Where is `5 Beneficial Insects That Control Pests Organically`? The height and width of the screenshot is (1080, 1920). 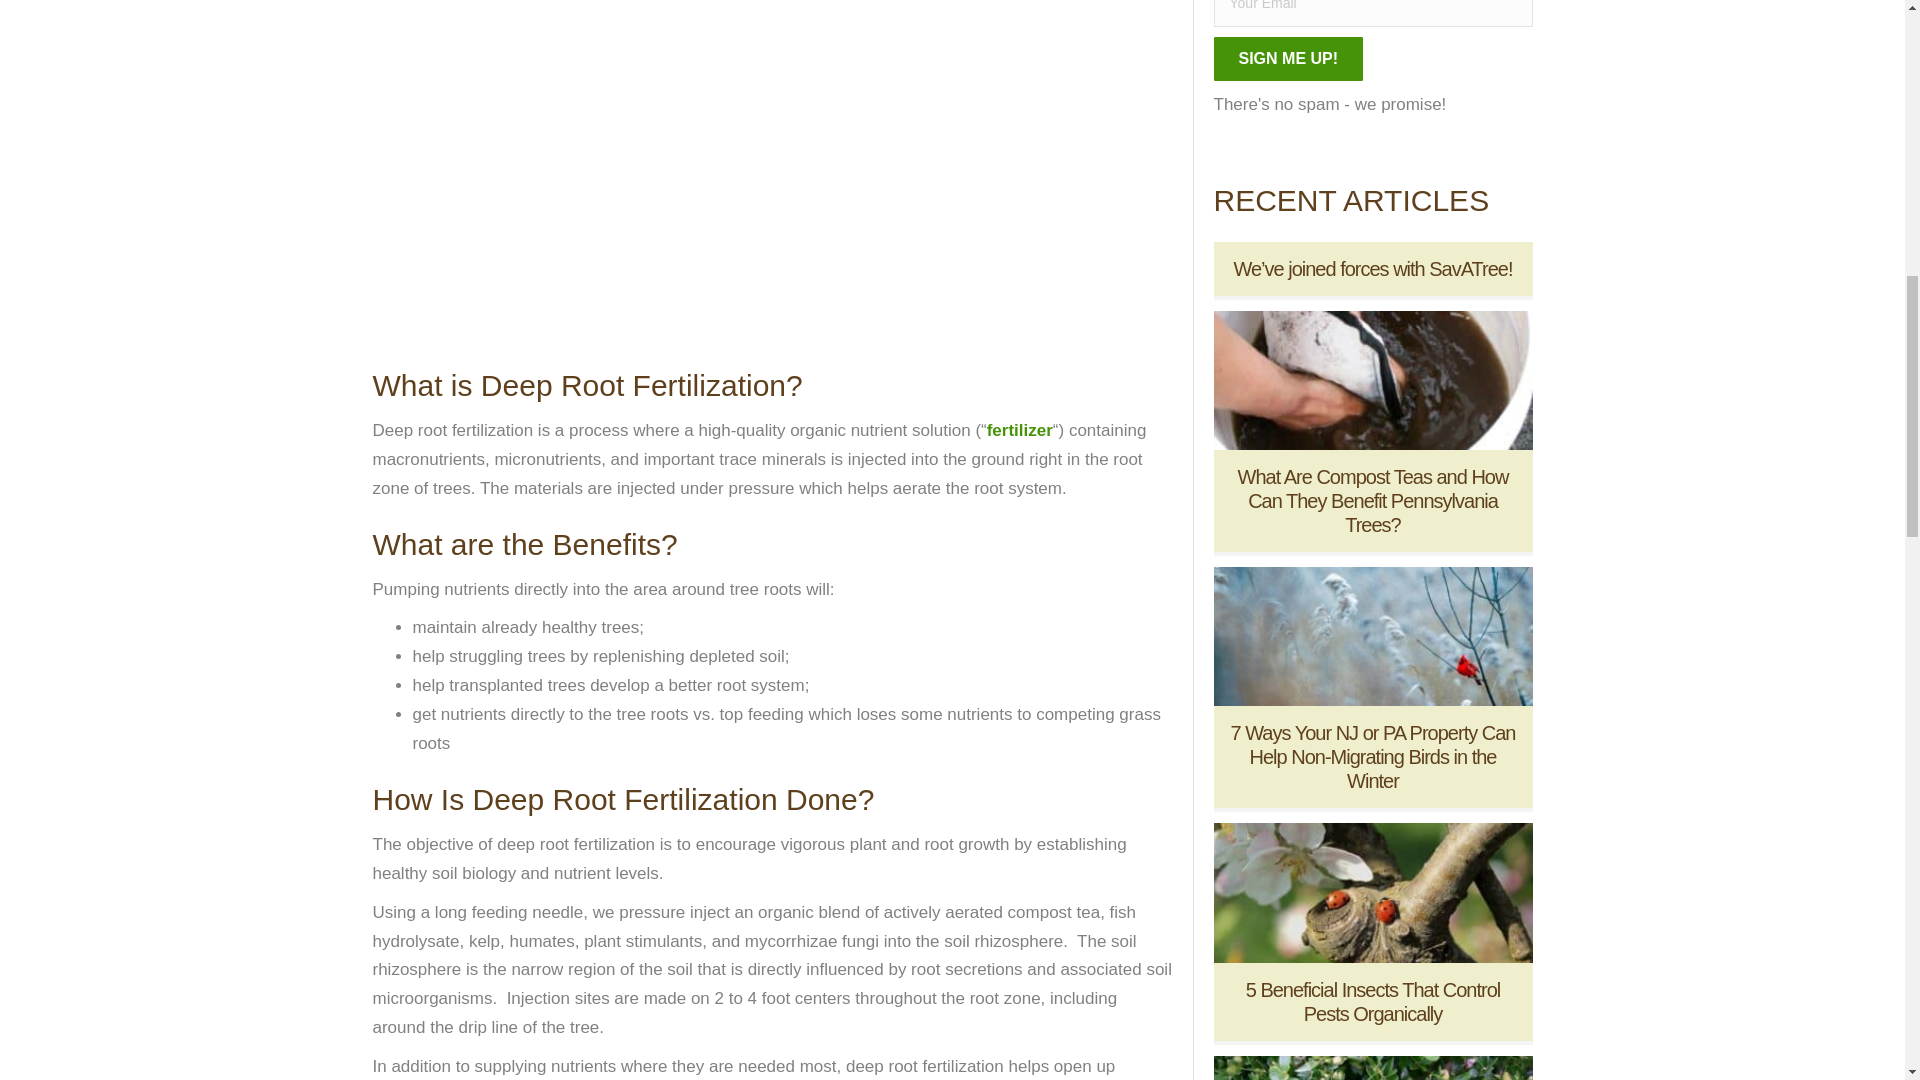
5 Beneficial Insects That Control Pests Organically is located at coordinates (1372, 892).